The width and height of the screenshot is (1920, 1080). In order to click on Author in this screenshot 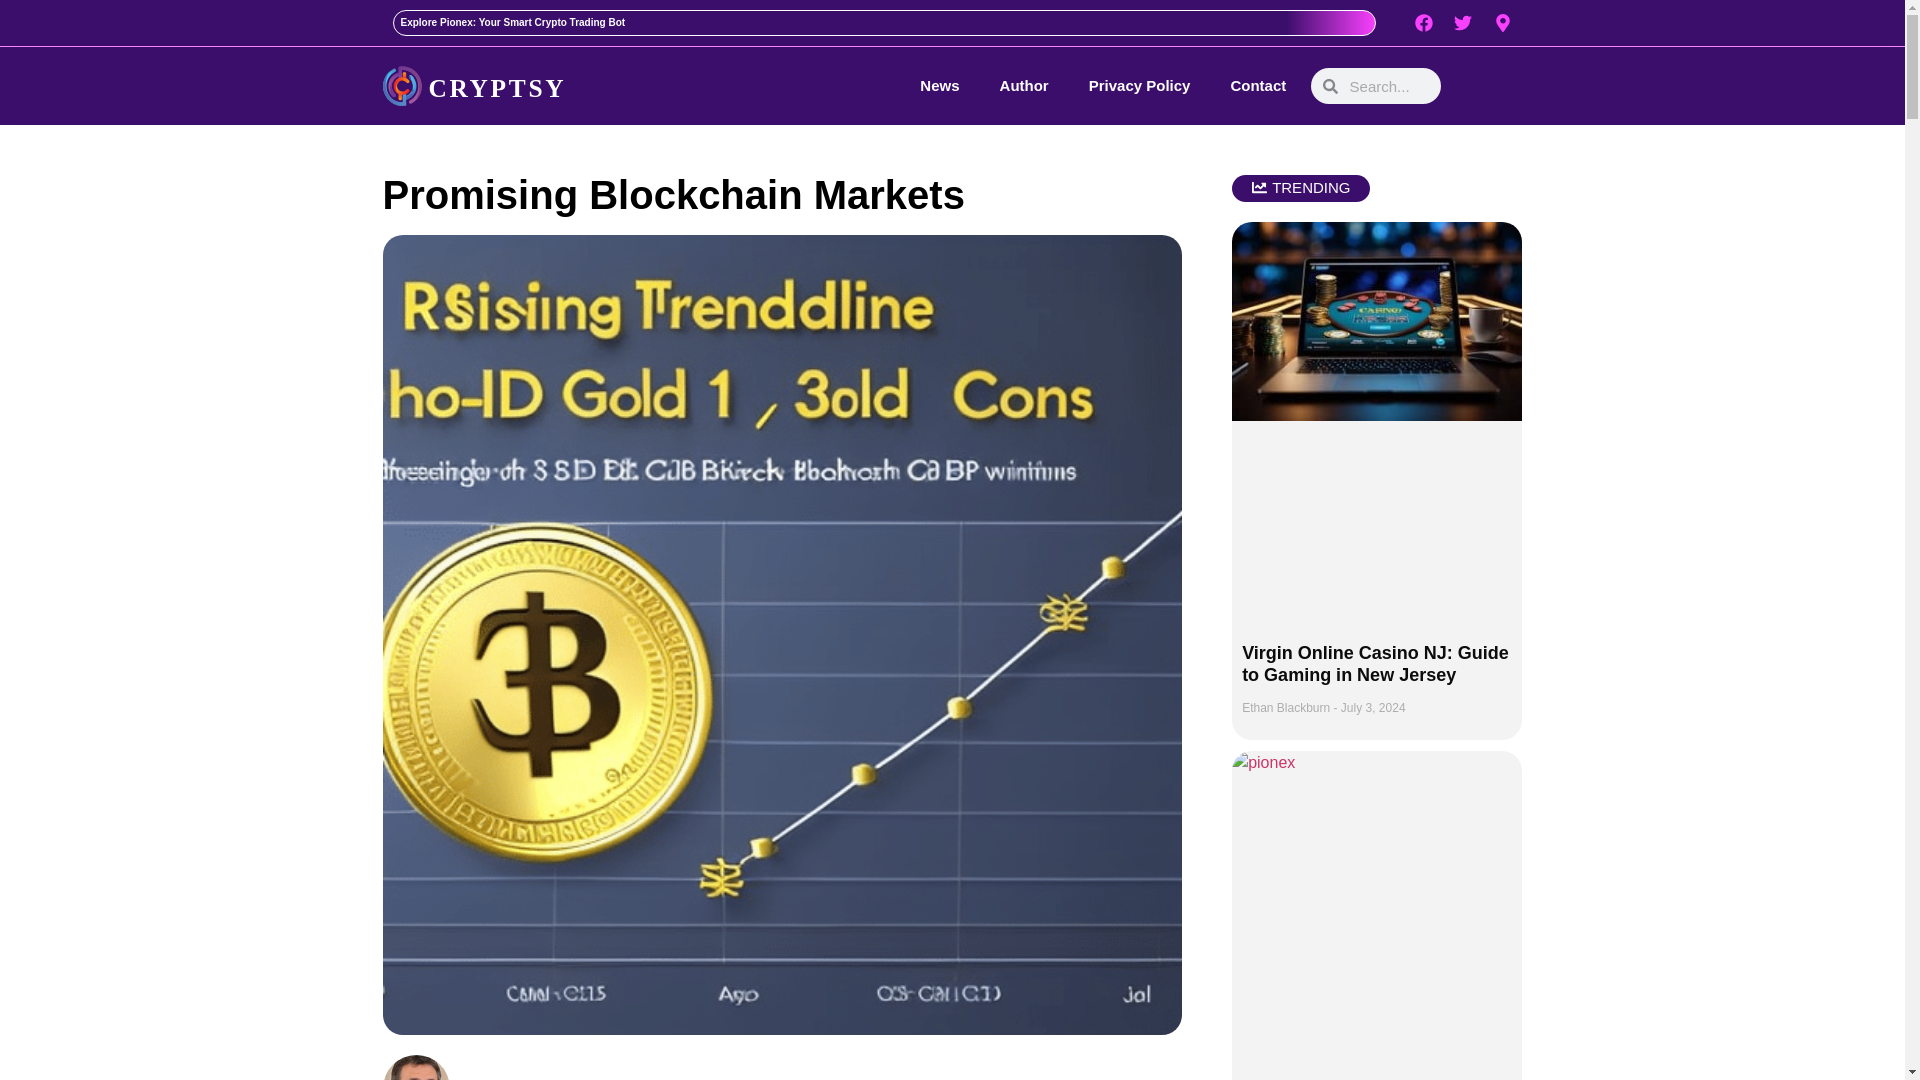, I will do `click(1024, 86)`.